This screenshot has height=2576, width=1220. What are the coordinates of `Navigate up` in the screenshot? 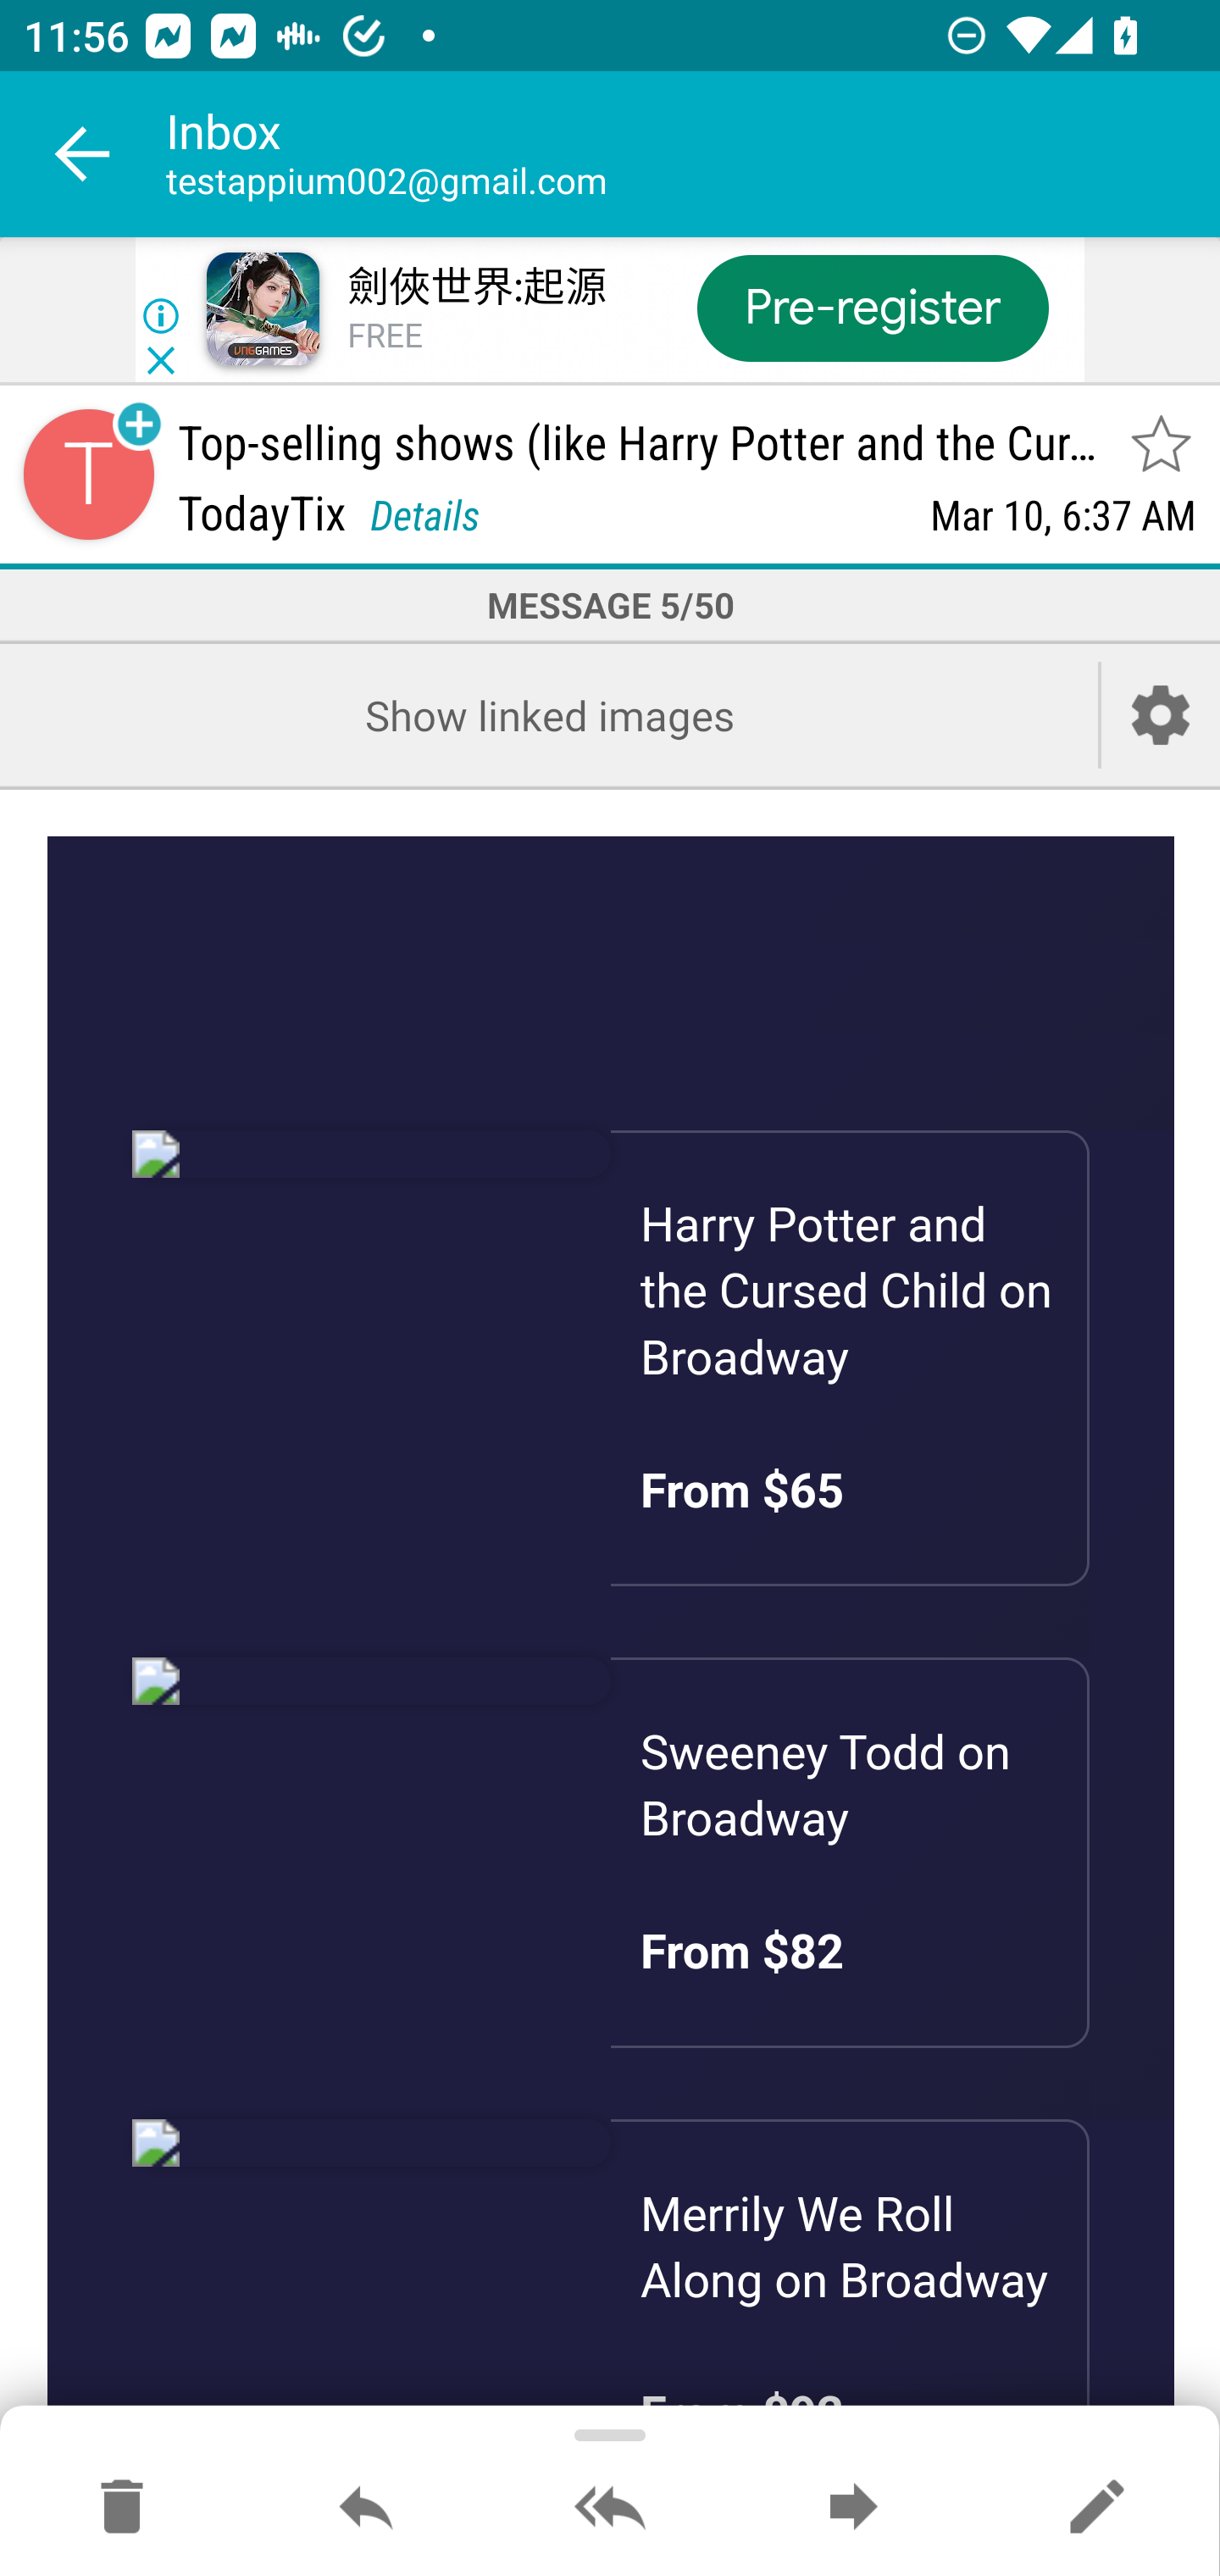 It's located at (83, 154).